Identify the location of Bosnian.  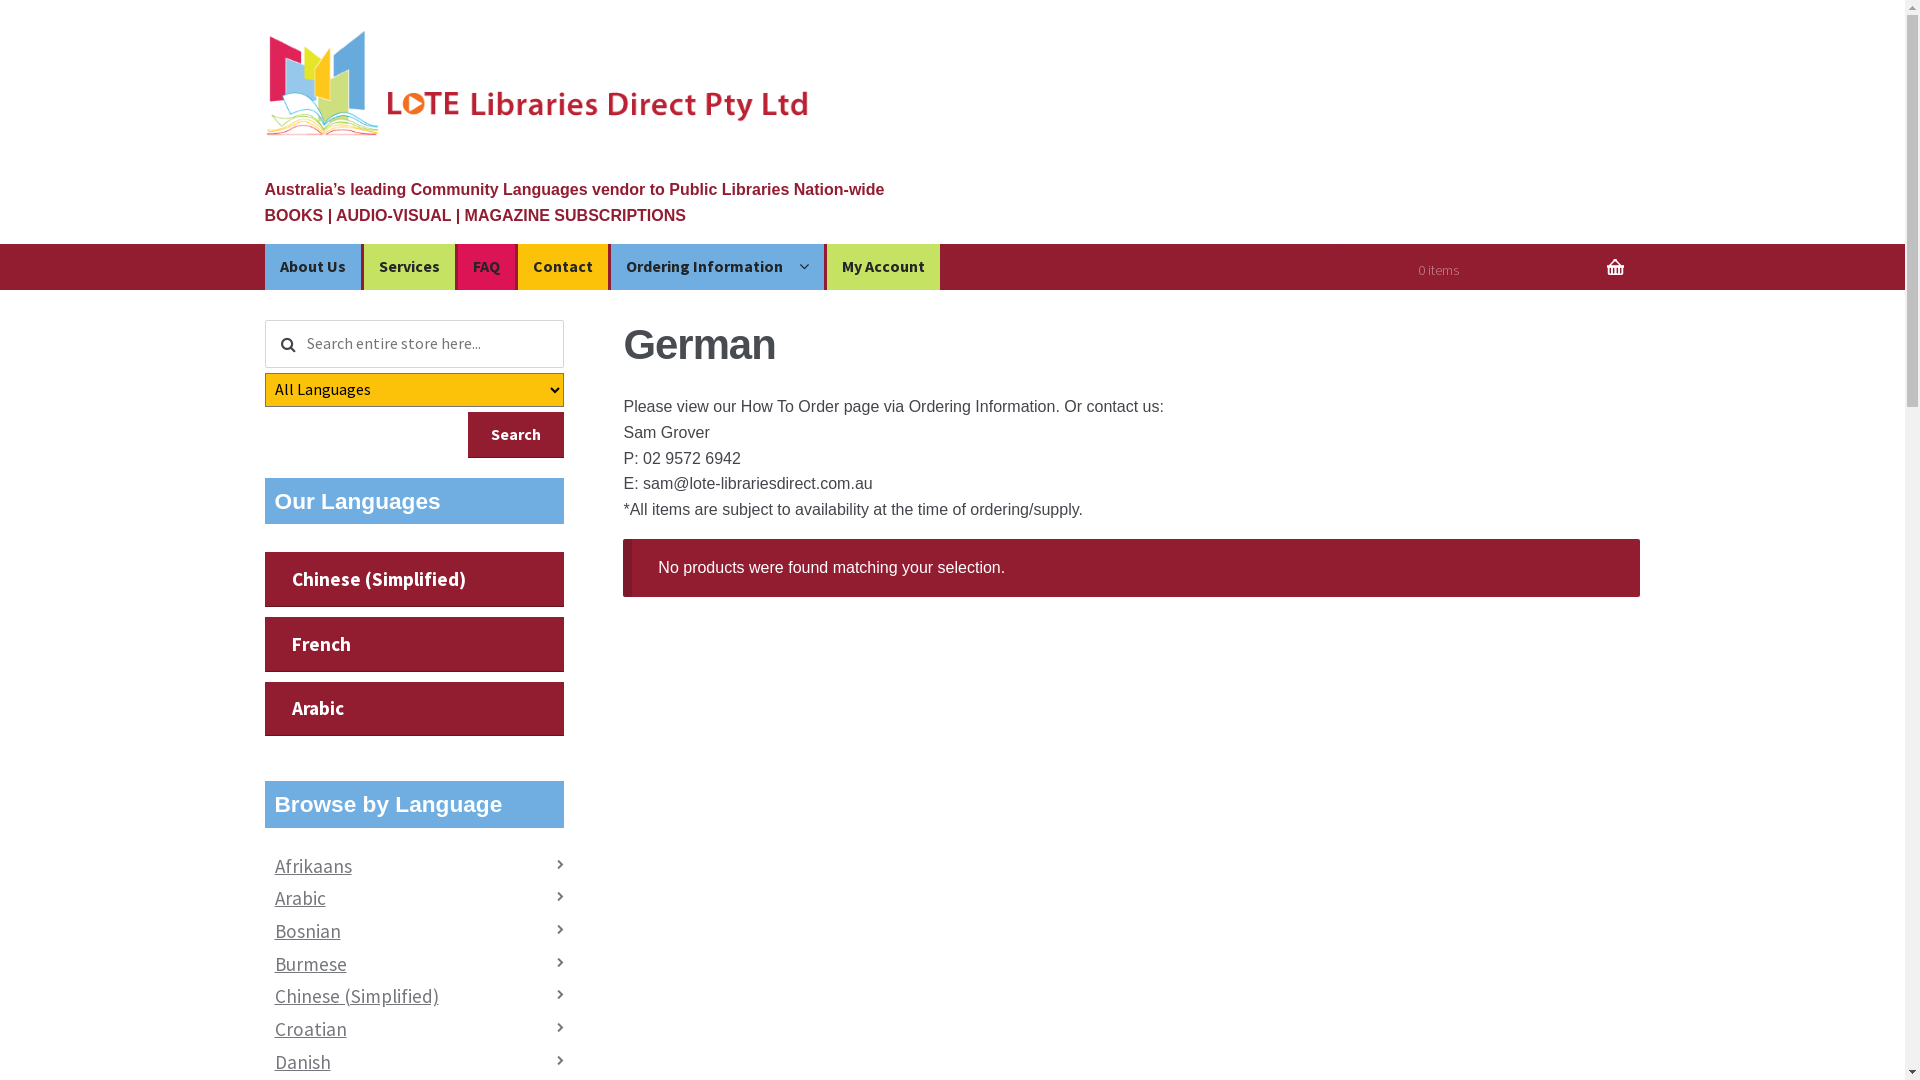
(308, 931).